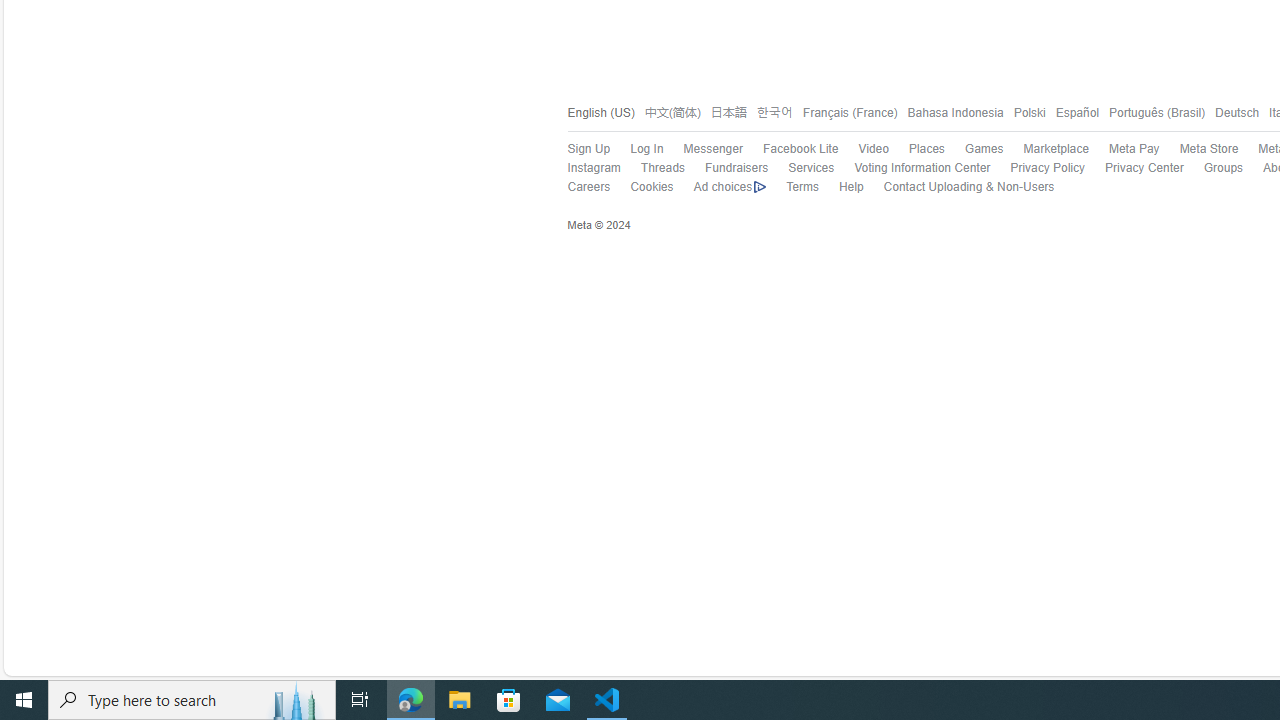  I want to click on Facebook Lite, so click(800, 148).